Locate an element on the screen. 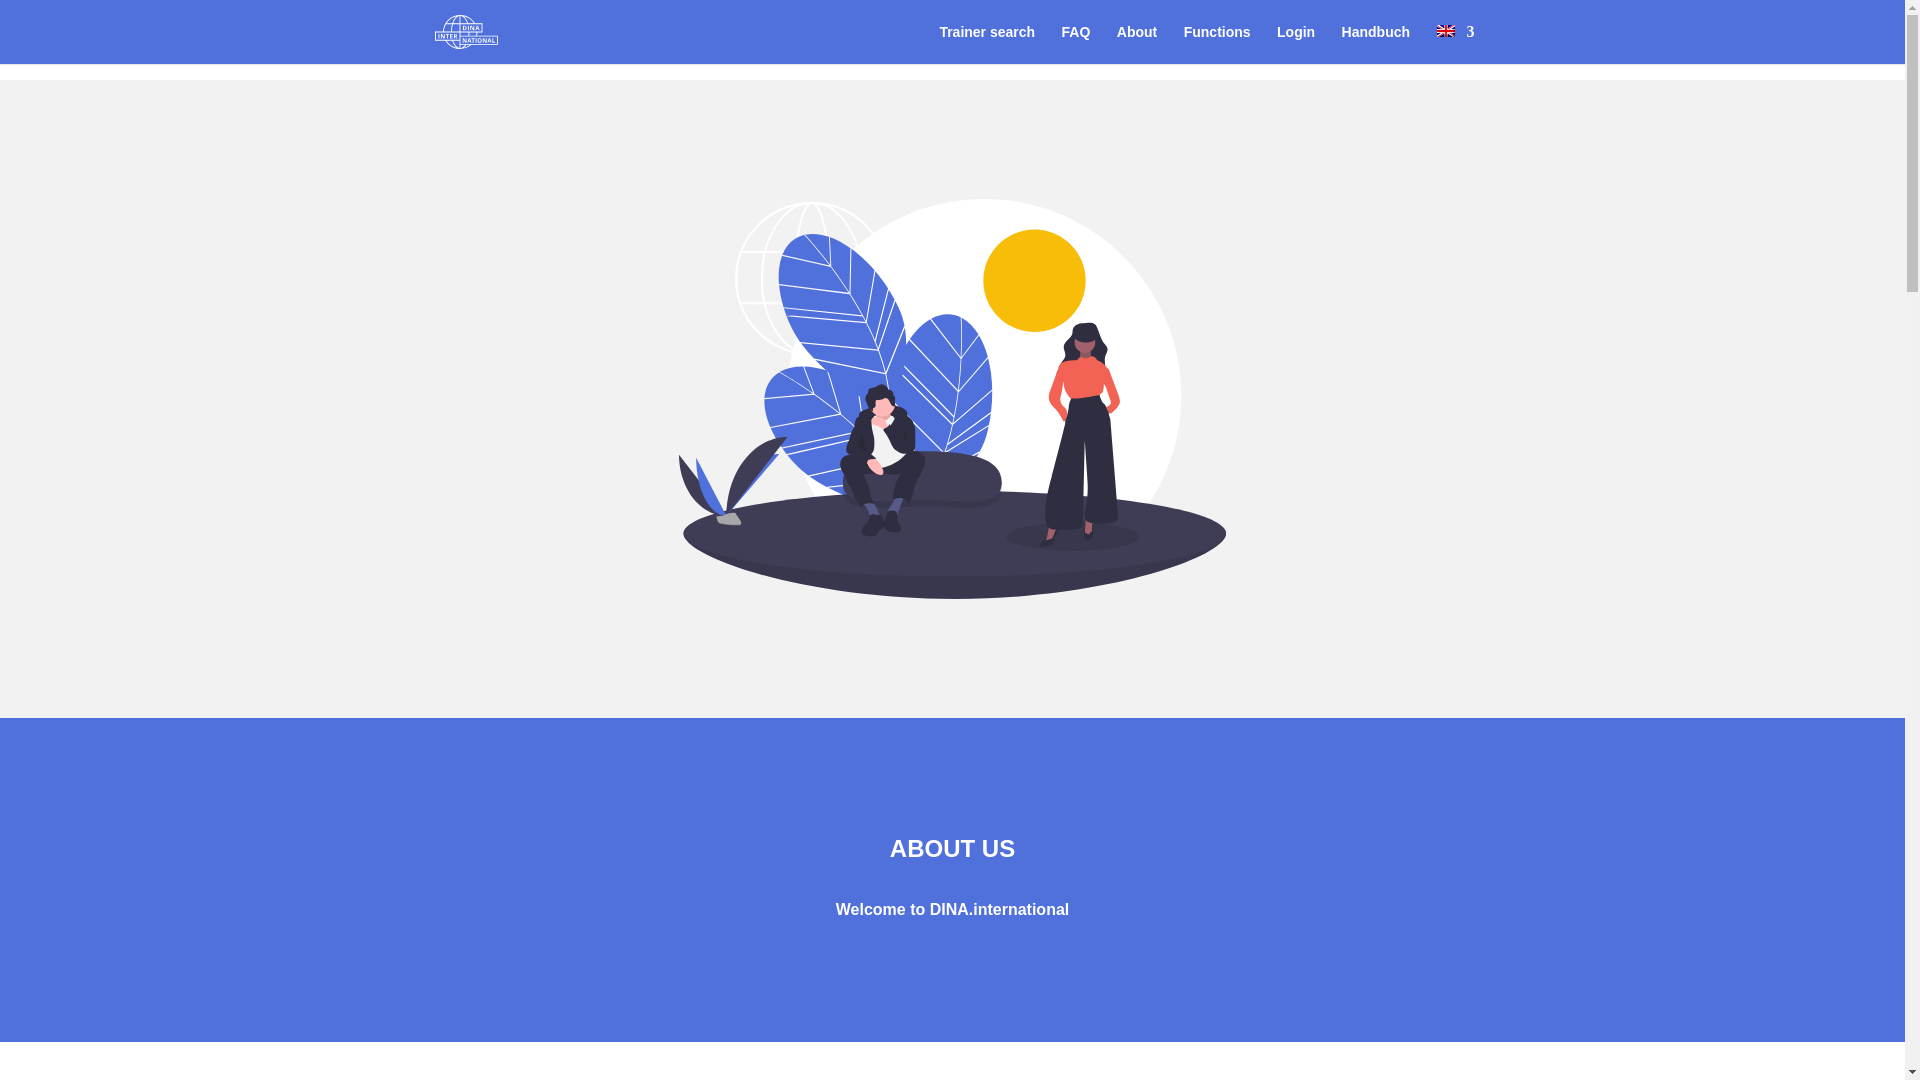 This screenshot has height=1080, width=1920. Trainer search is located at coordinates (986, 44).